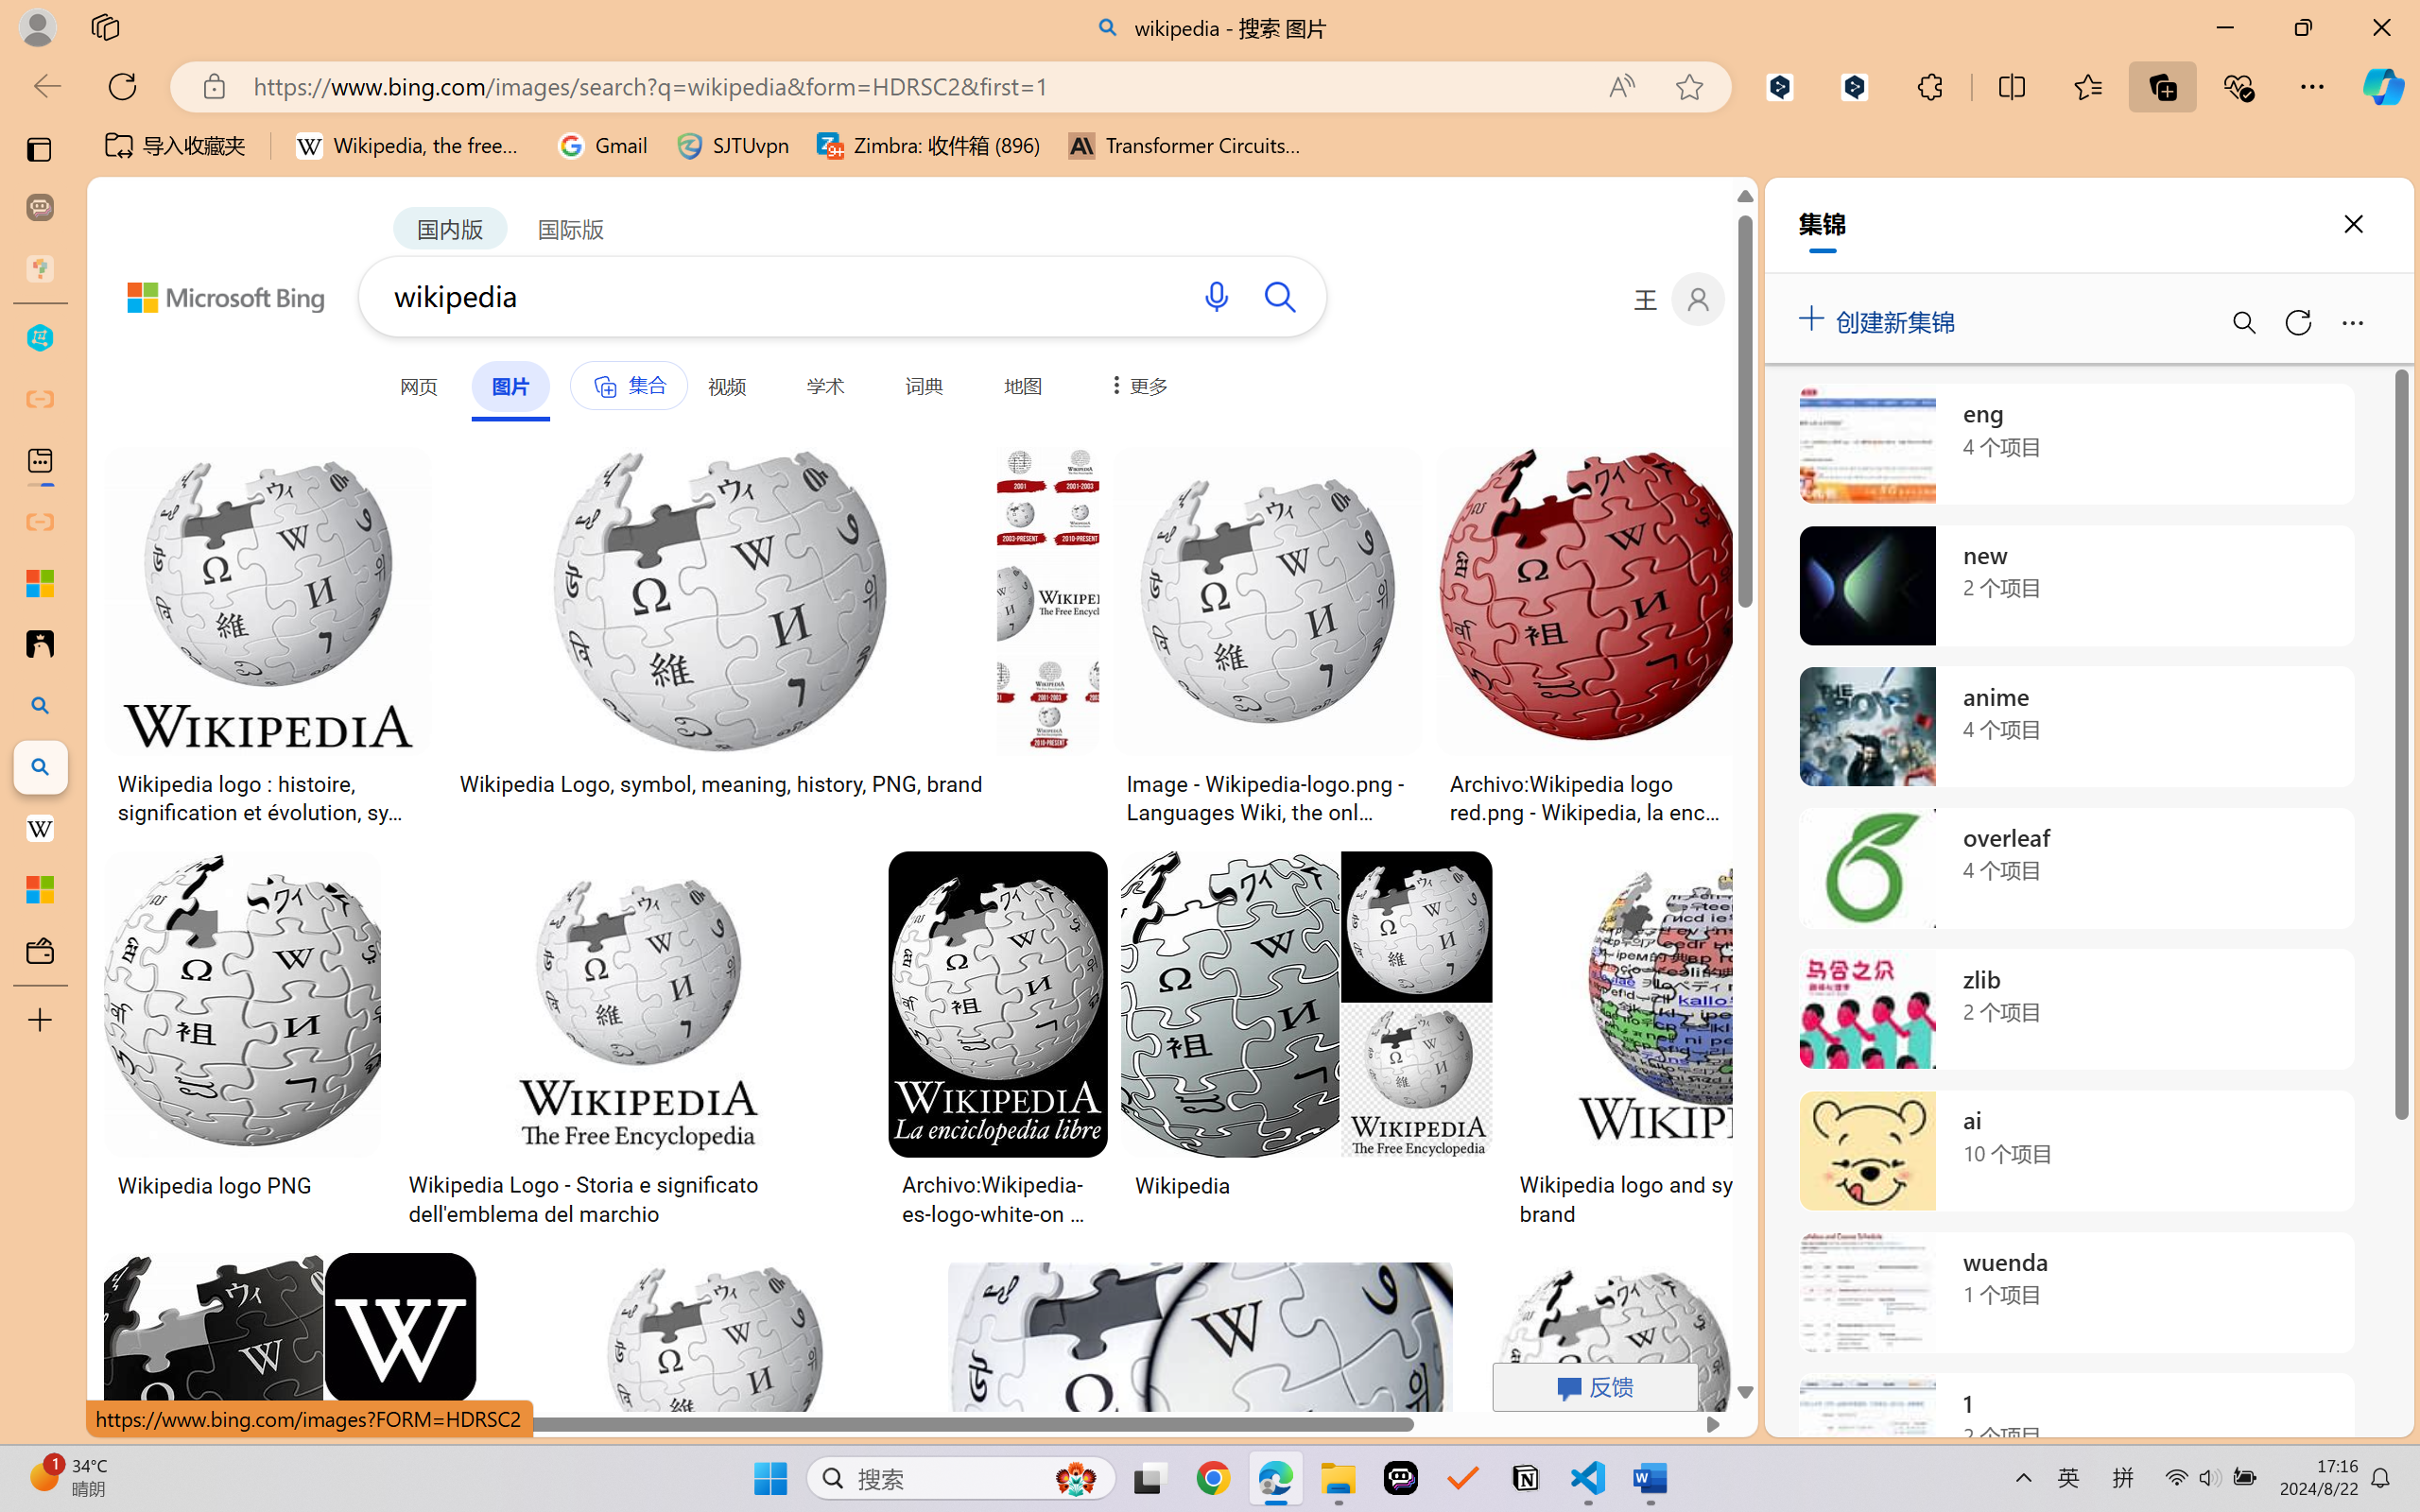  I want to click on Insert Captions, so click(934, 90).